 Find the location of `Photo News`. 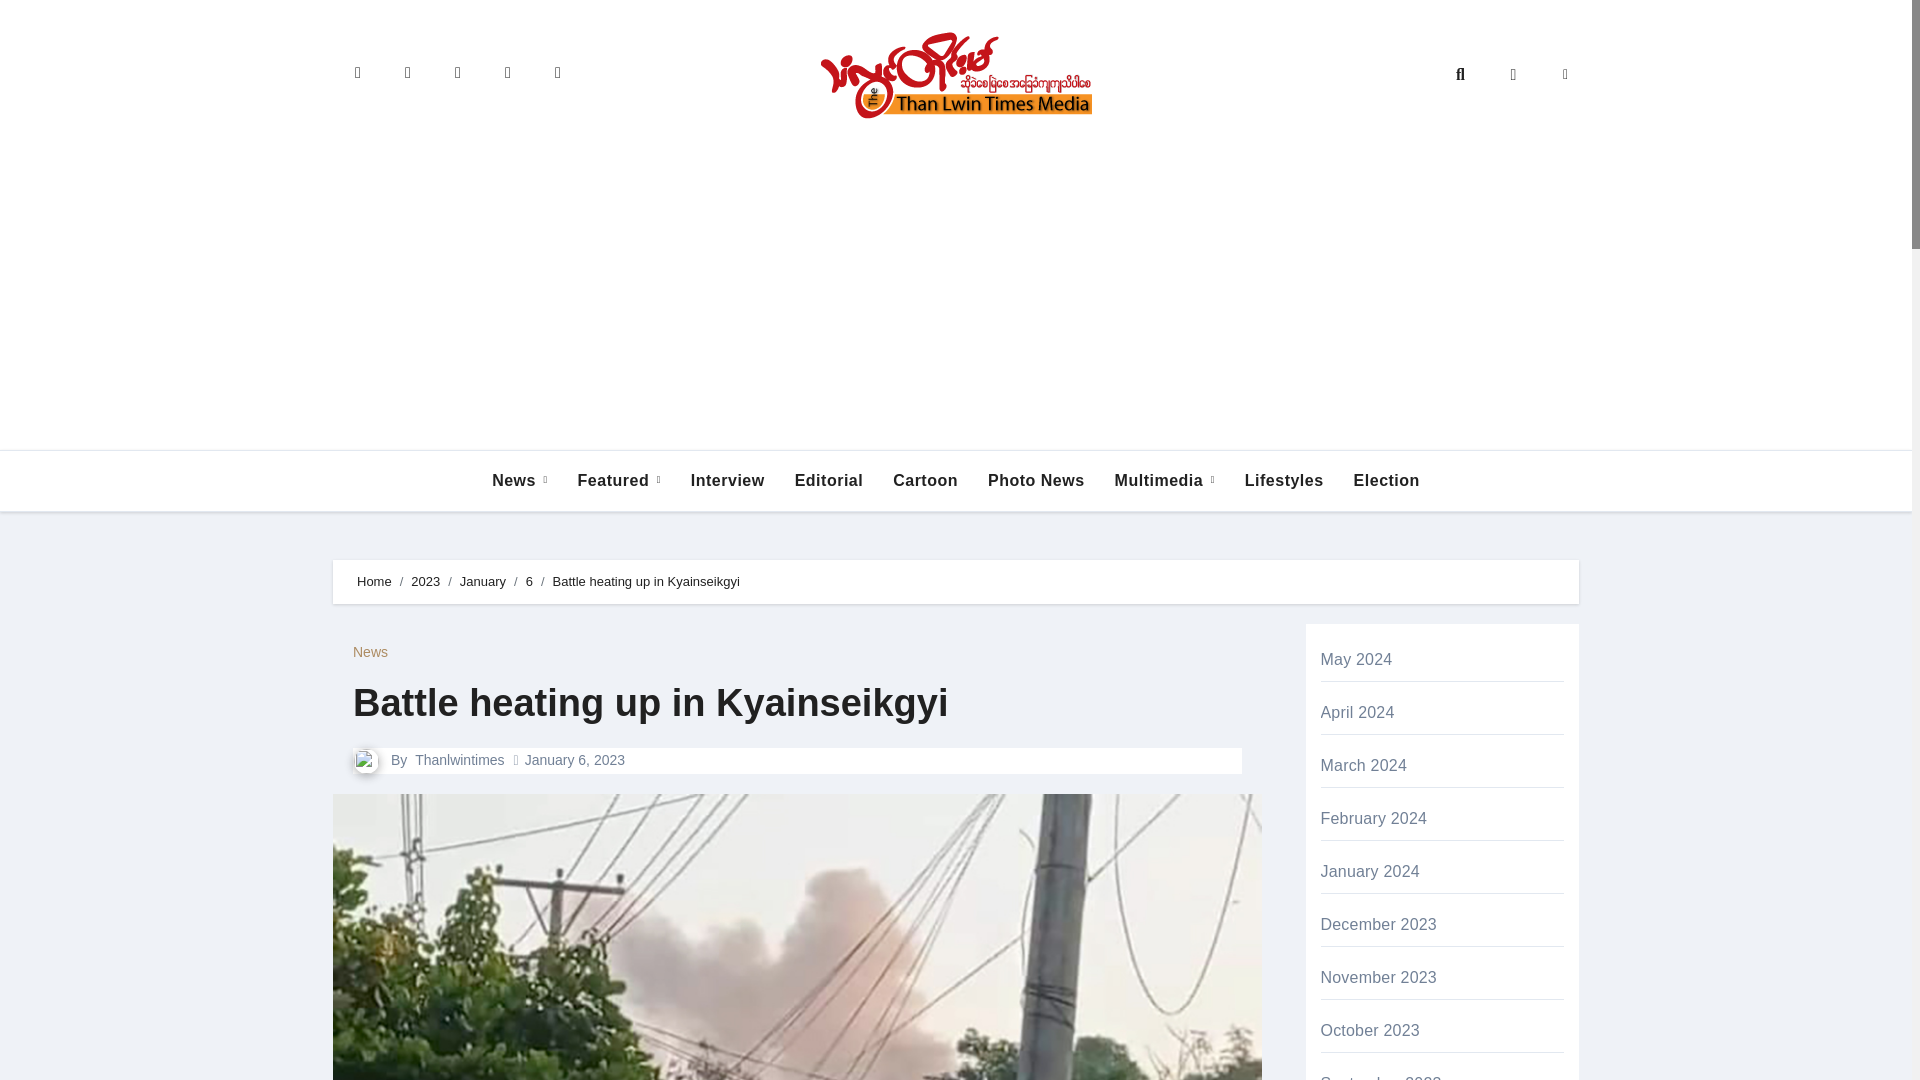

Photo News is located at coordinates (1036, 481).